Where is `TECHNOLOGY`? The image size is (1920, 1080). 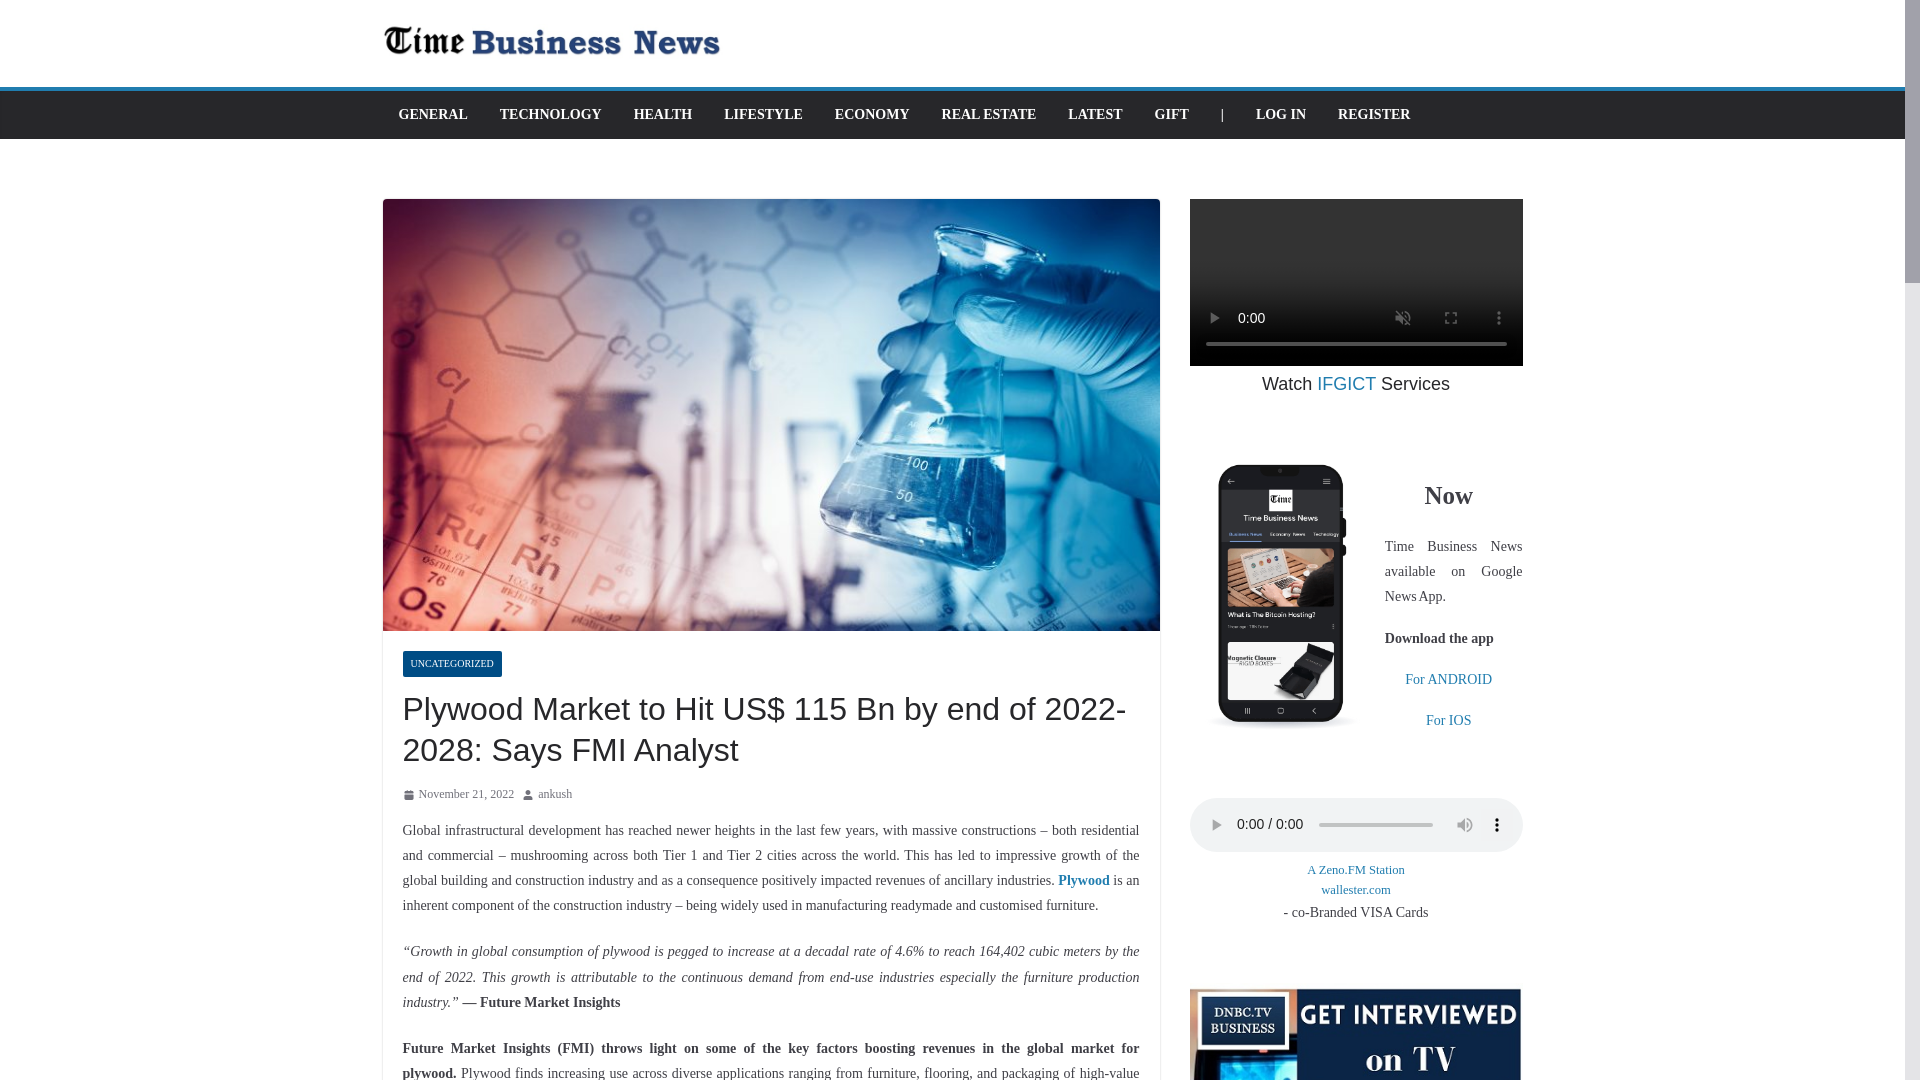
TECHNOLOGY is located at coordinates (550, 114).